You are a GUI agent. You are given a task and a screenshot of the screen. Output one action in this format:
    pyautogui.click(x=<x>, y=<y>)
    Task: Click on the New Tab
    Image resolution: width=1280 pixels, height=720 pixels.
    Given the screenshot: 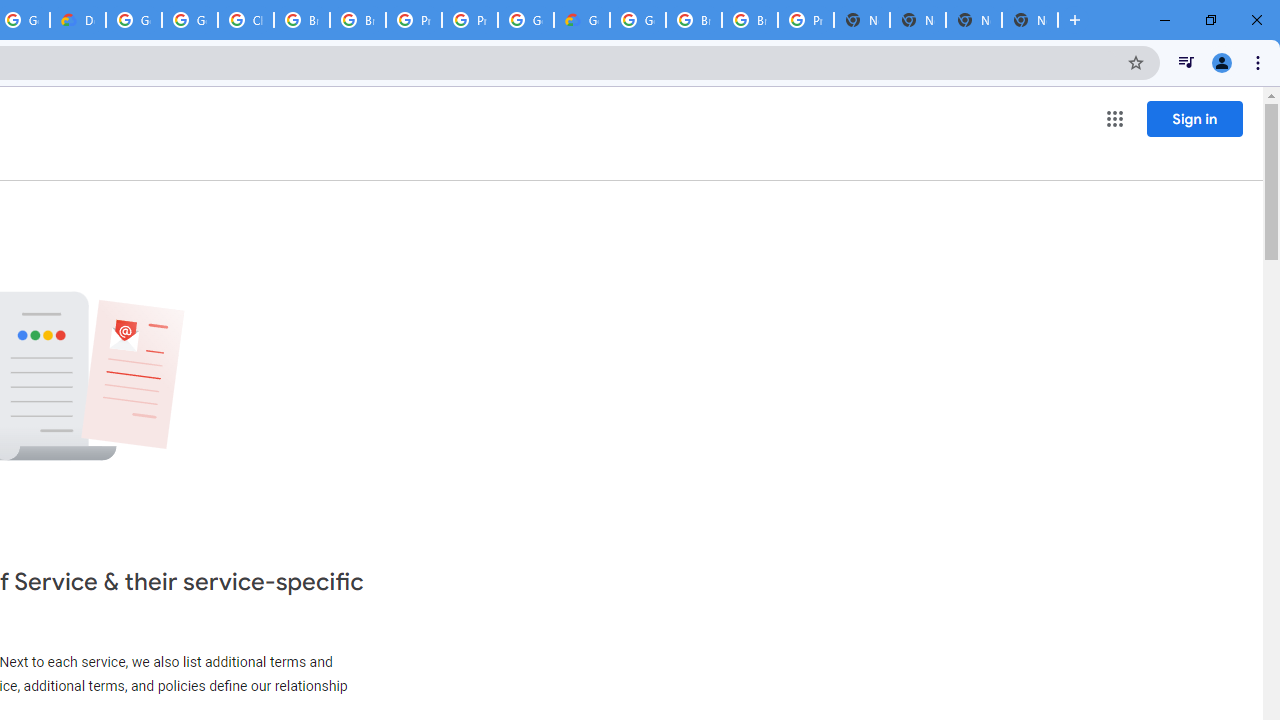 What is the action you would take?
    pyautogui.click(x=974, y=20)
    